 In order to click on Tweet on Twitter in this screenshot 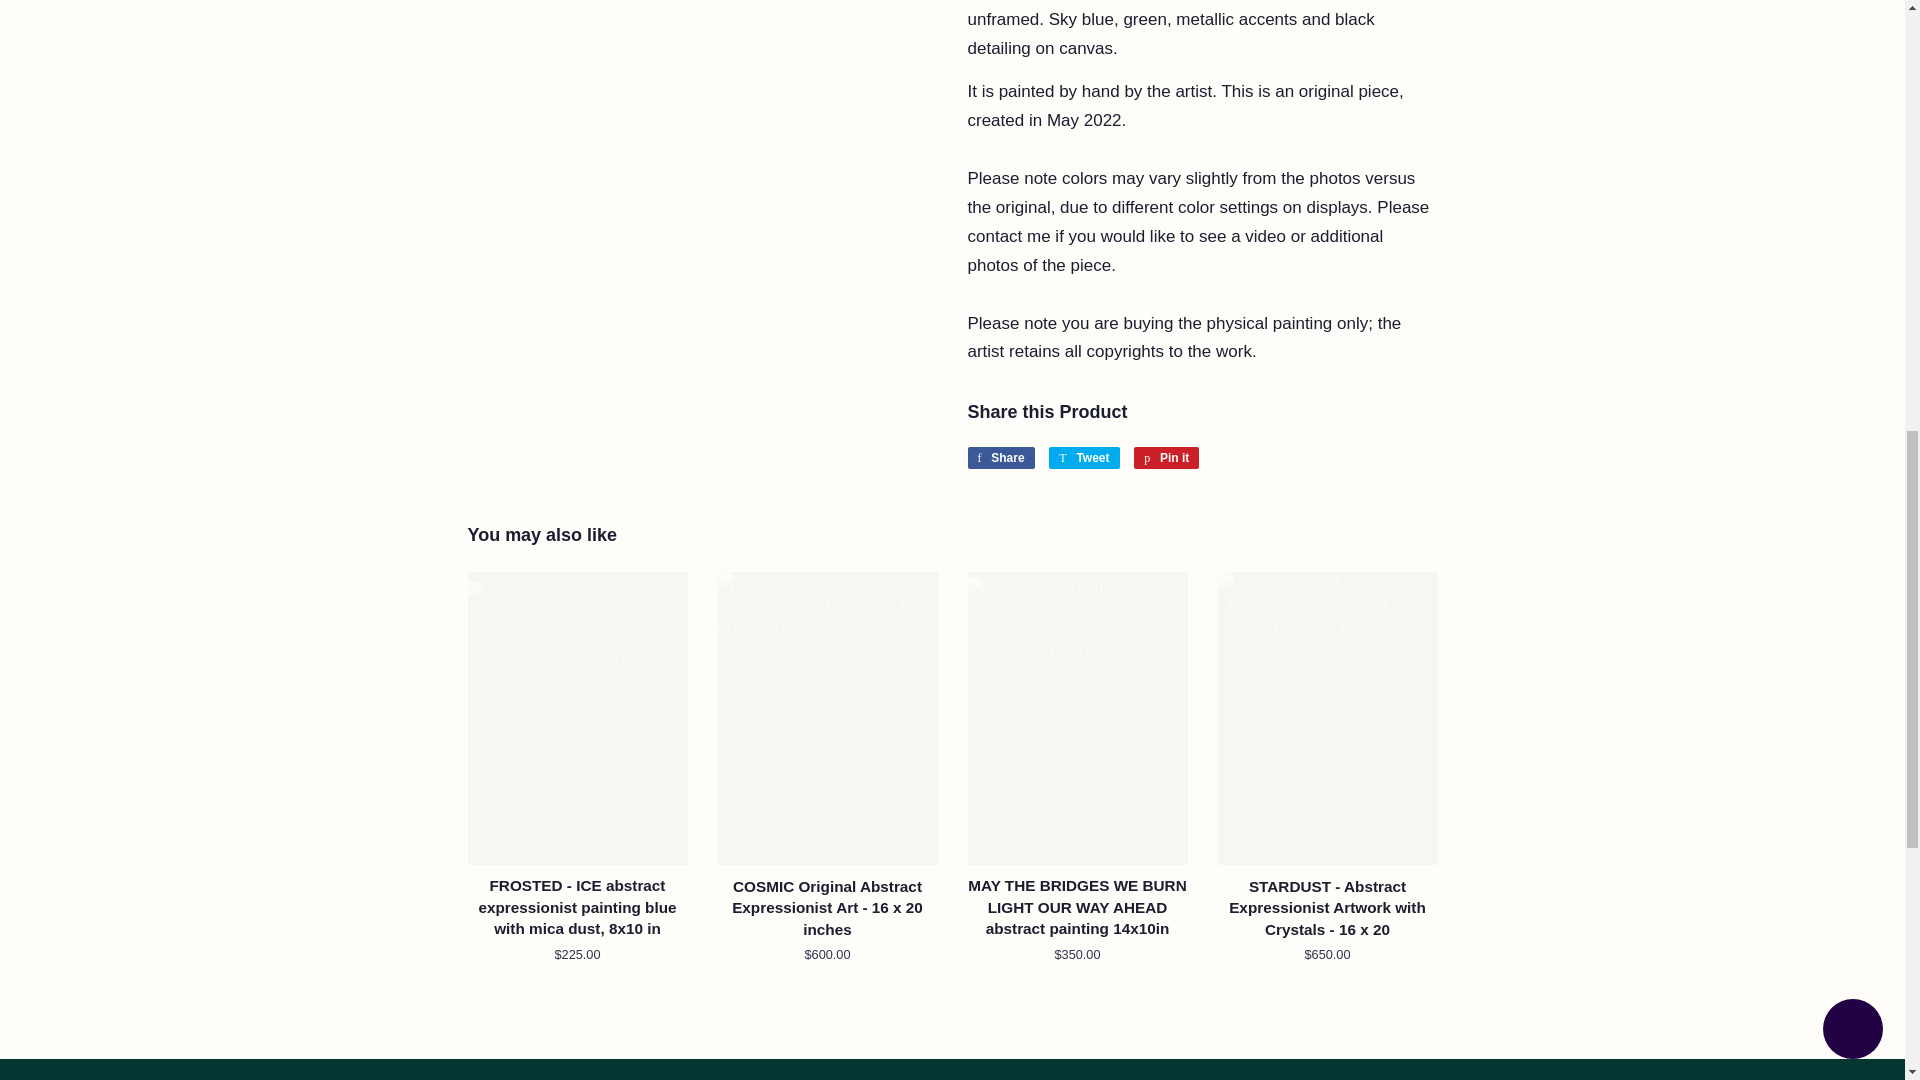, I will do `click(1000, 458)`.